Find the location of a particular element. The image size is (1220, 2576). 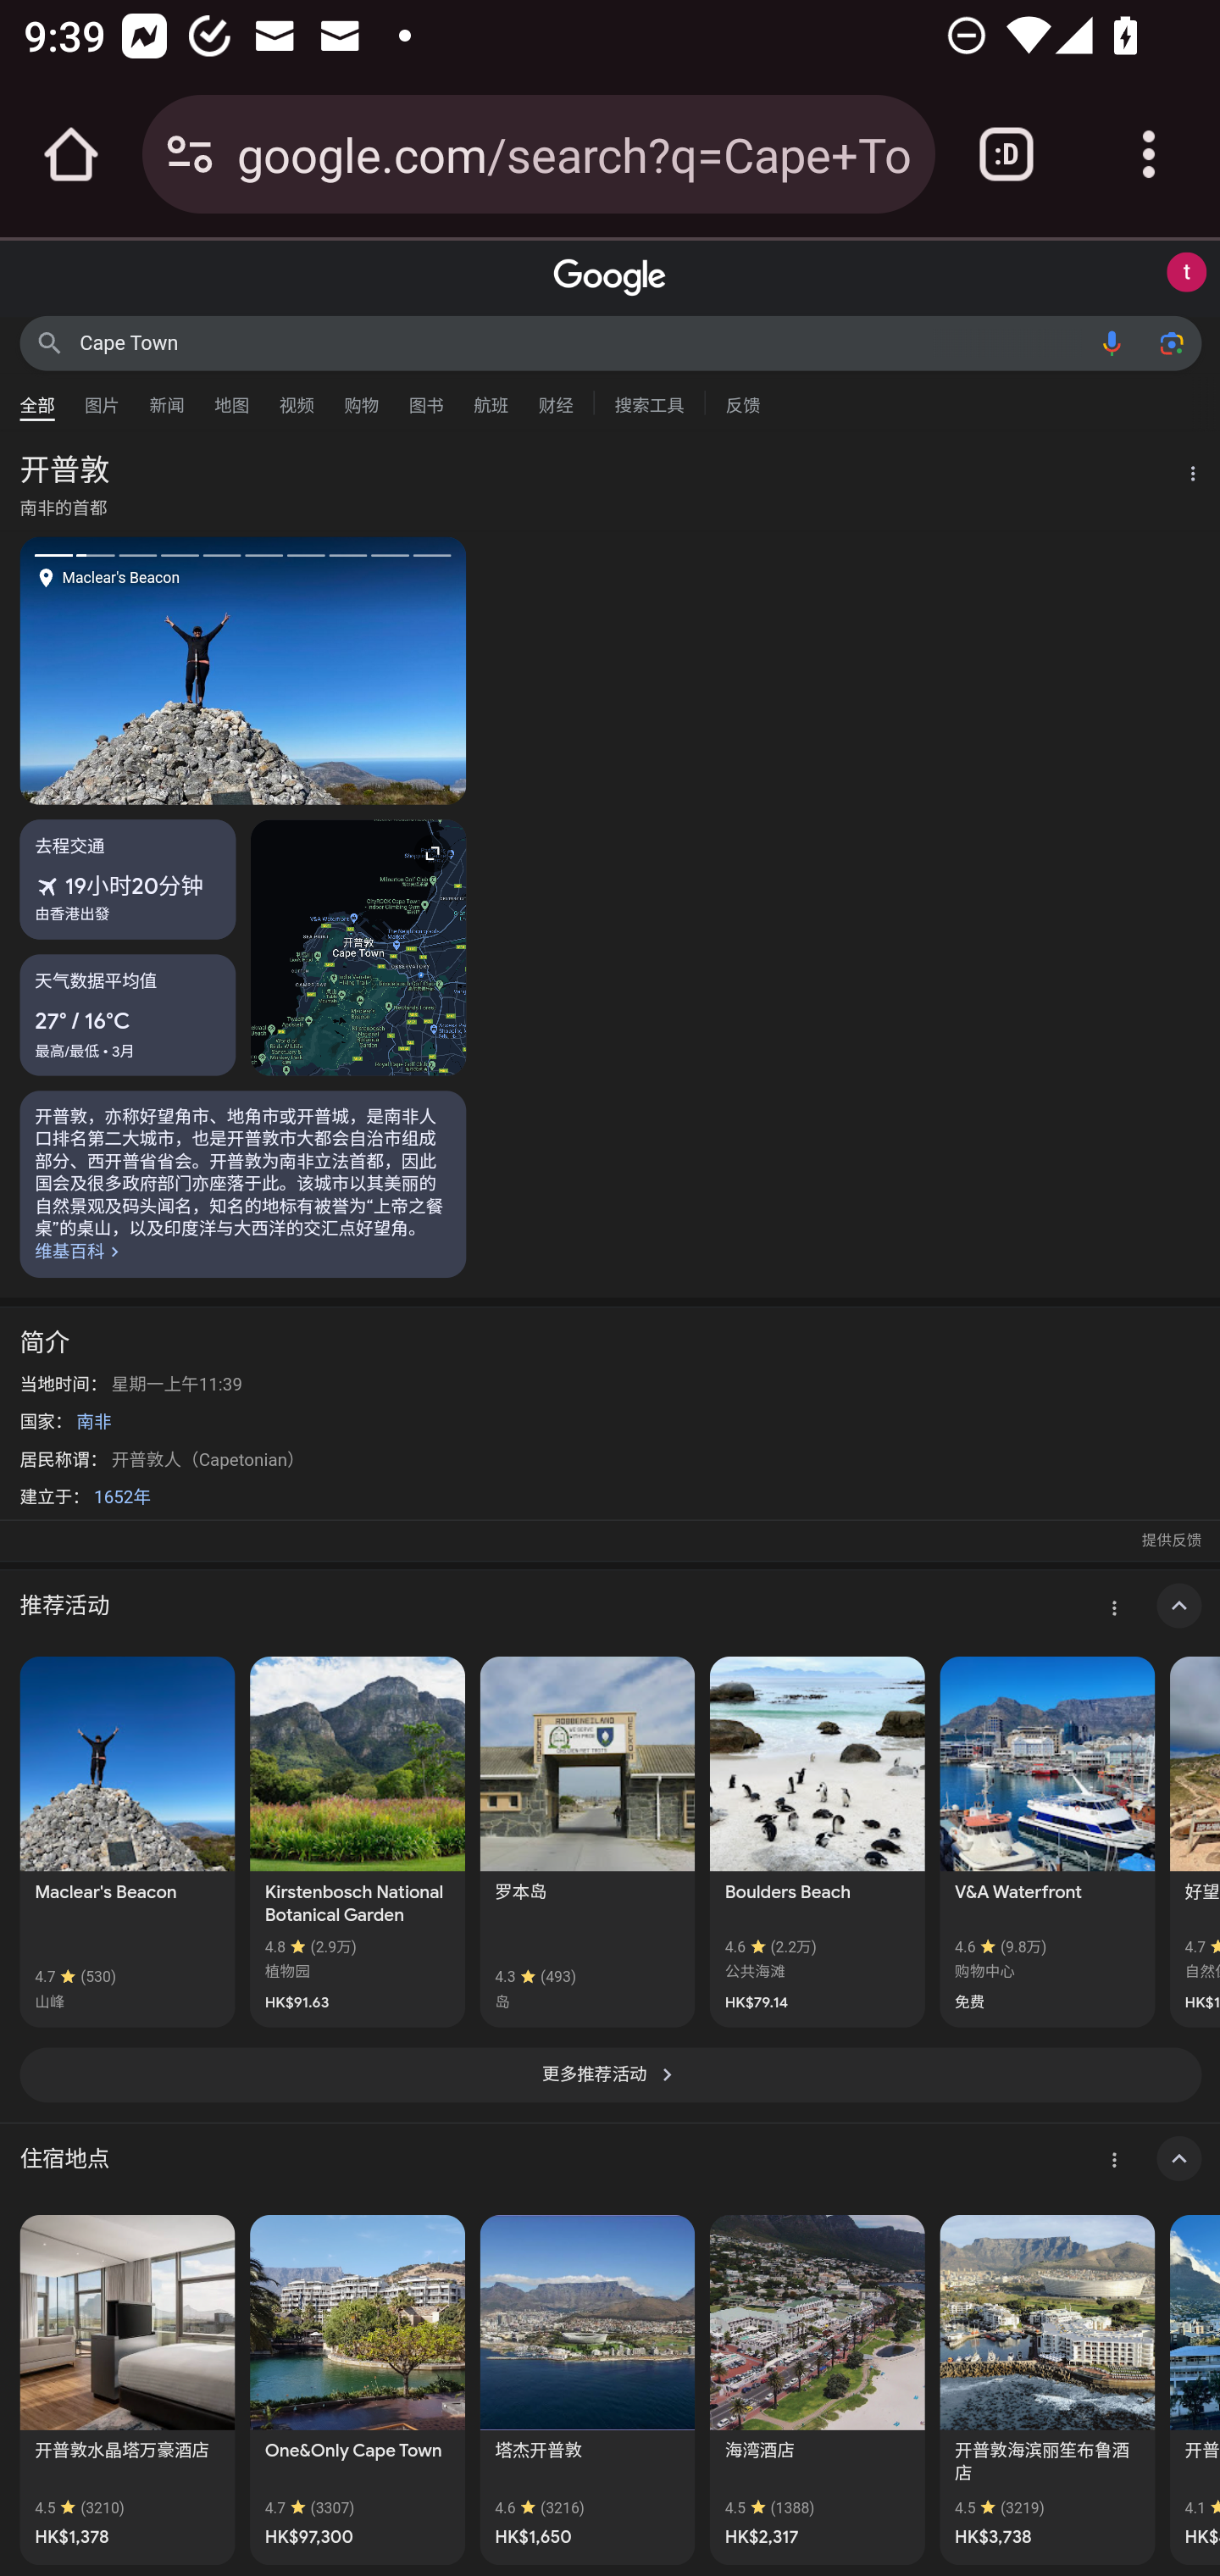

使用拍照功能或照片进行搜索 is located at coordinates (1171, 342).